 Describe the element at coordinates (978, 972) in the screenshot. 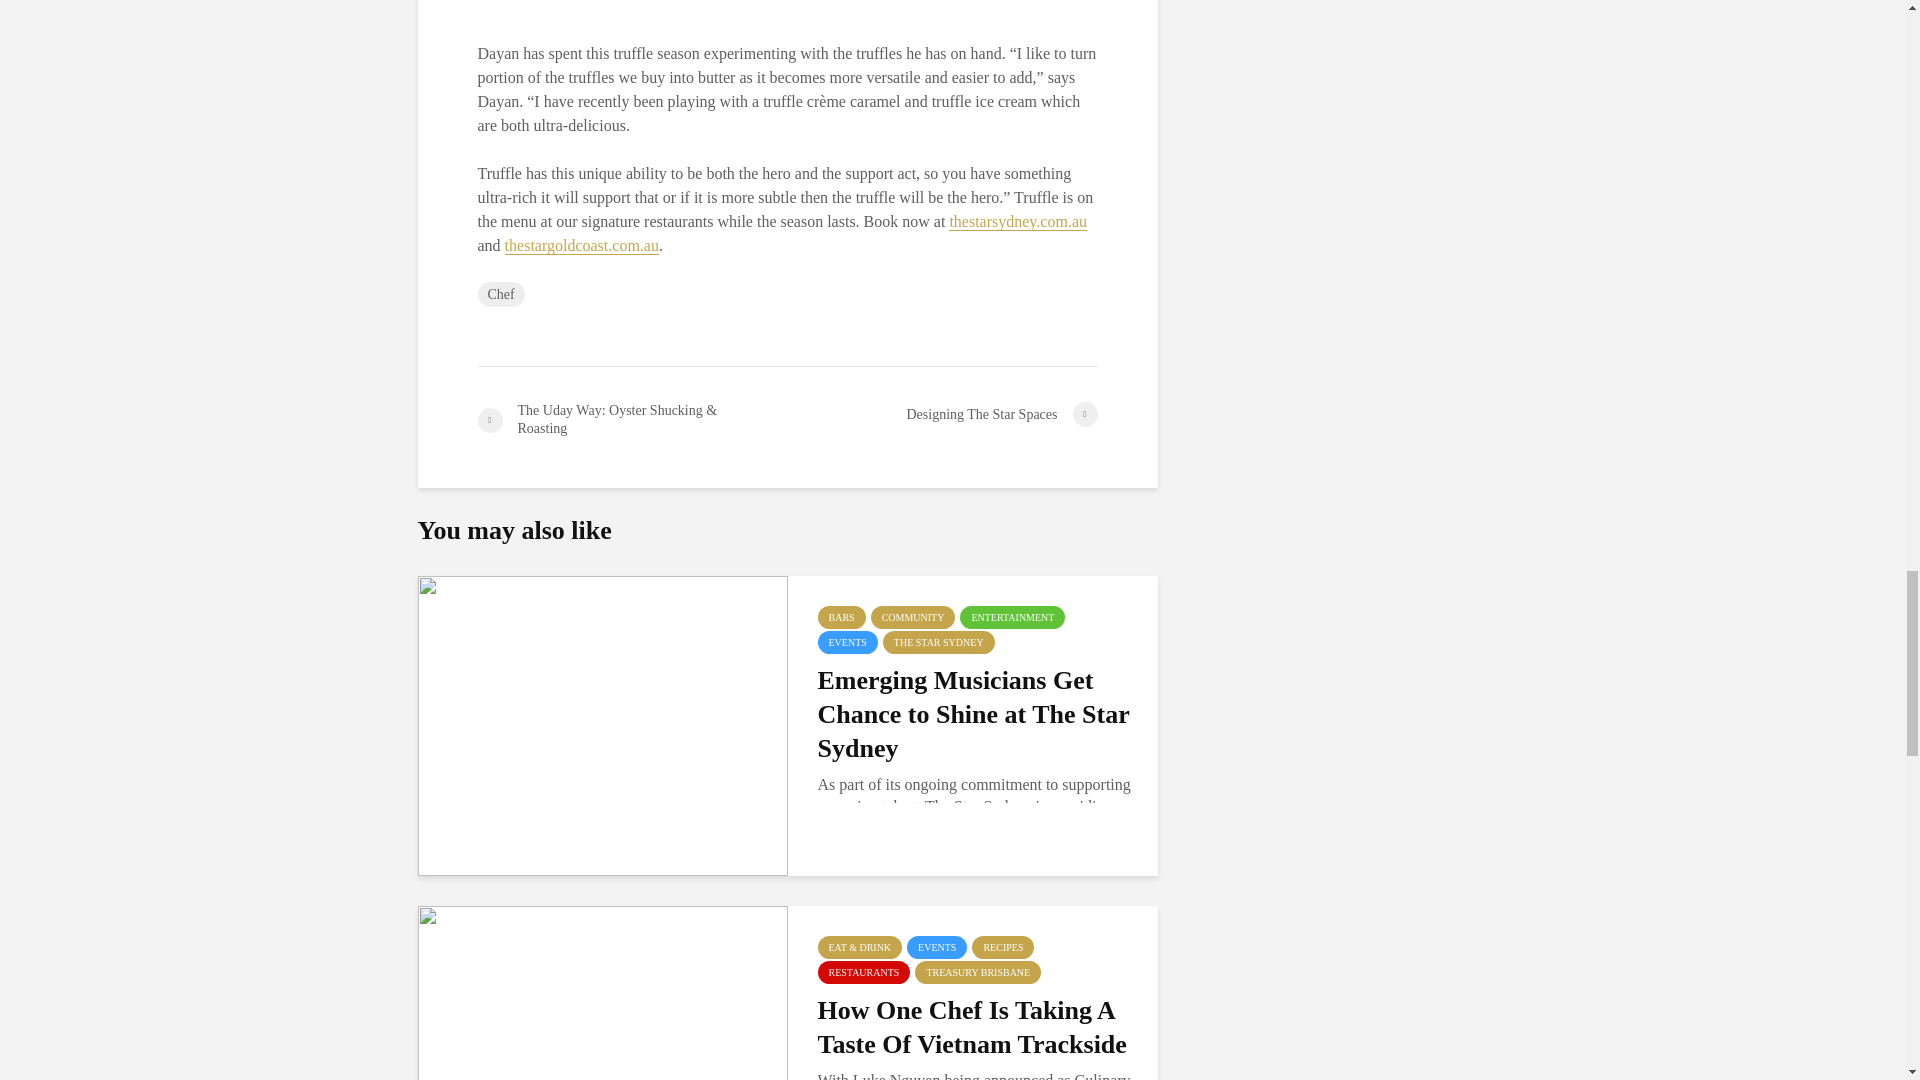

I see `TREASURY BRISBANE` at that location.